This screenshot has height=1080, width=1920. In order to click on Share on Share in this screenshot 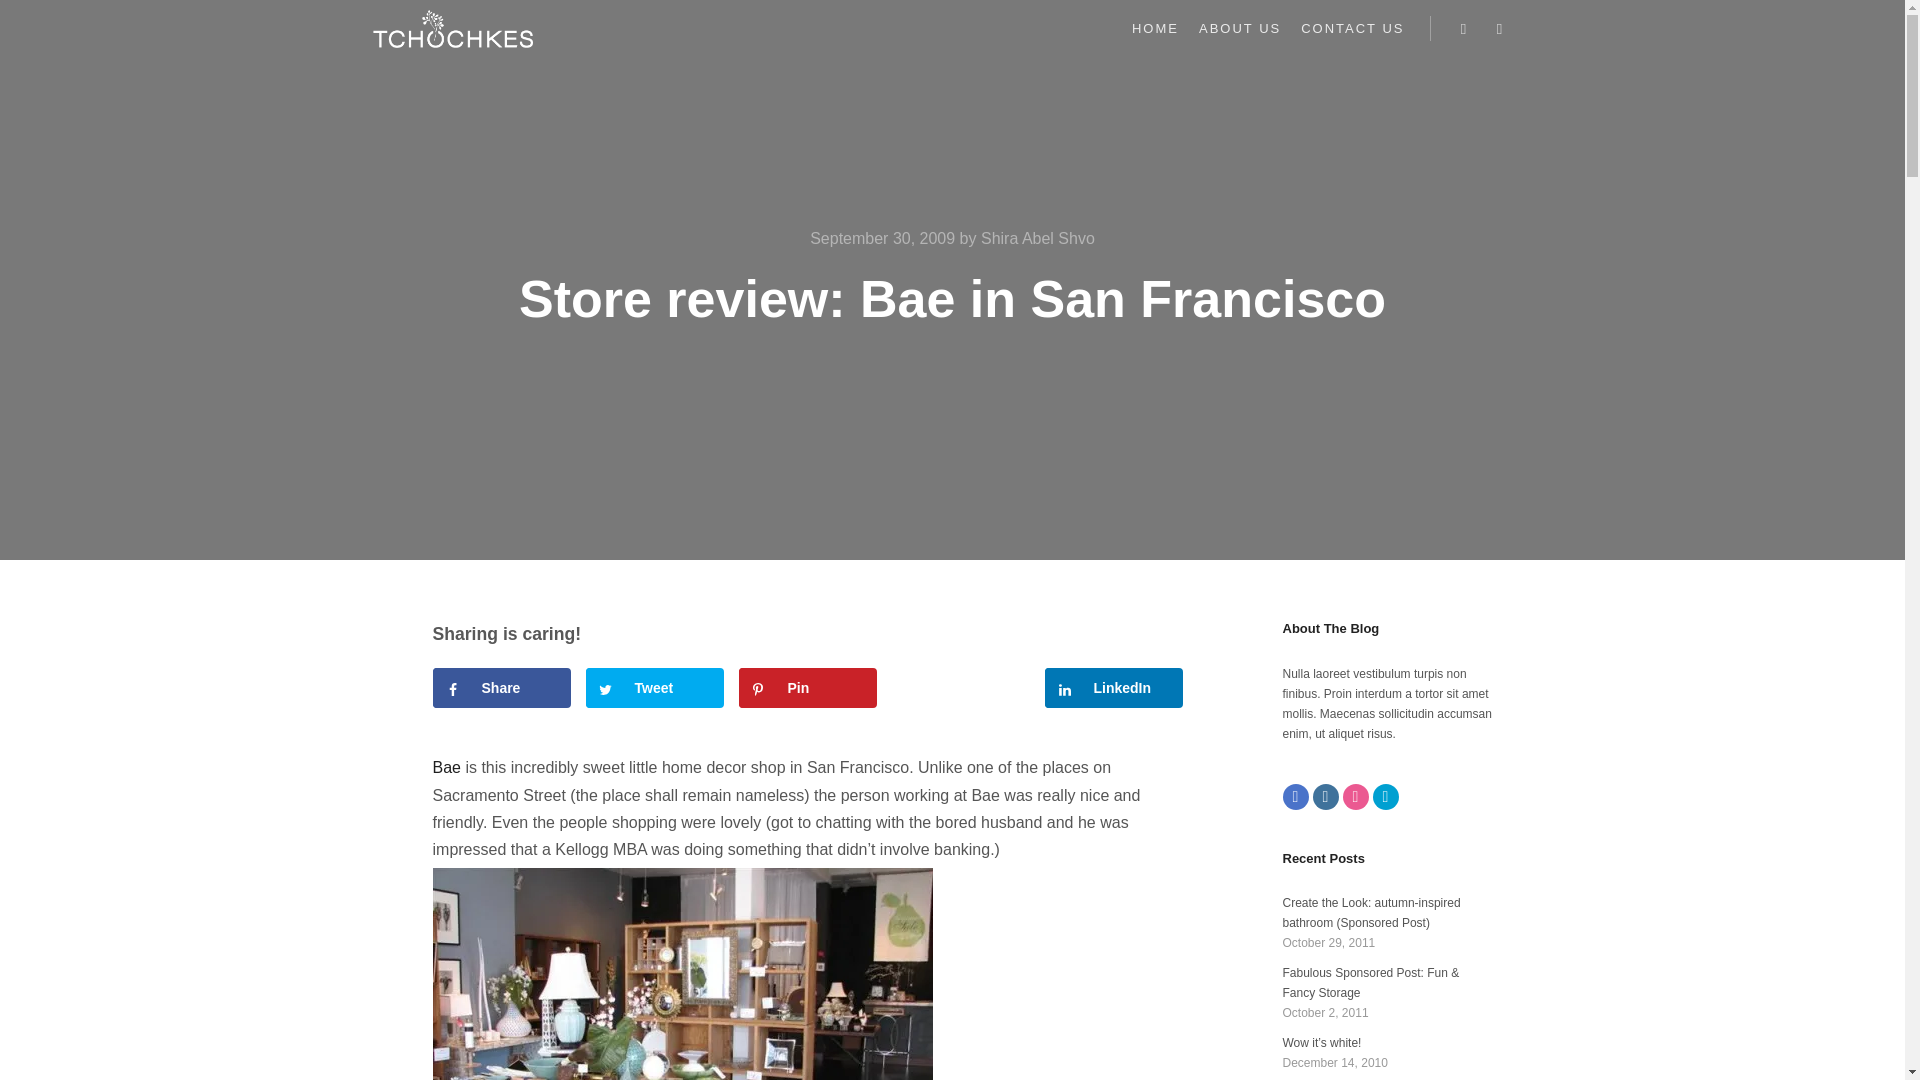, I will do `click(501, 688)`.